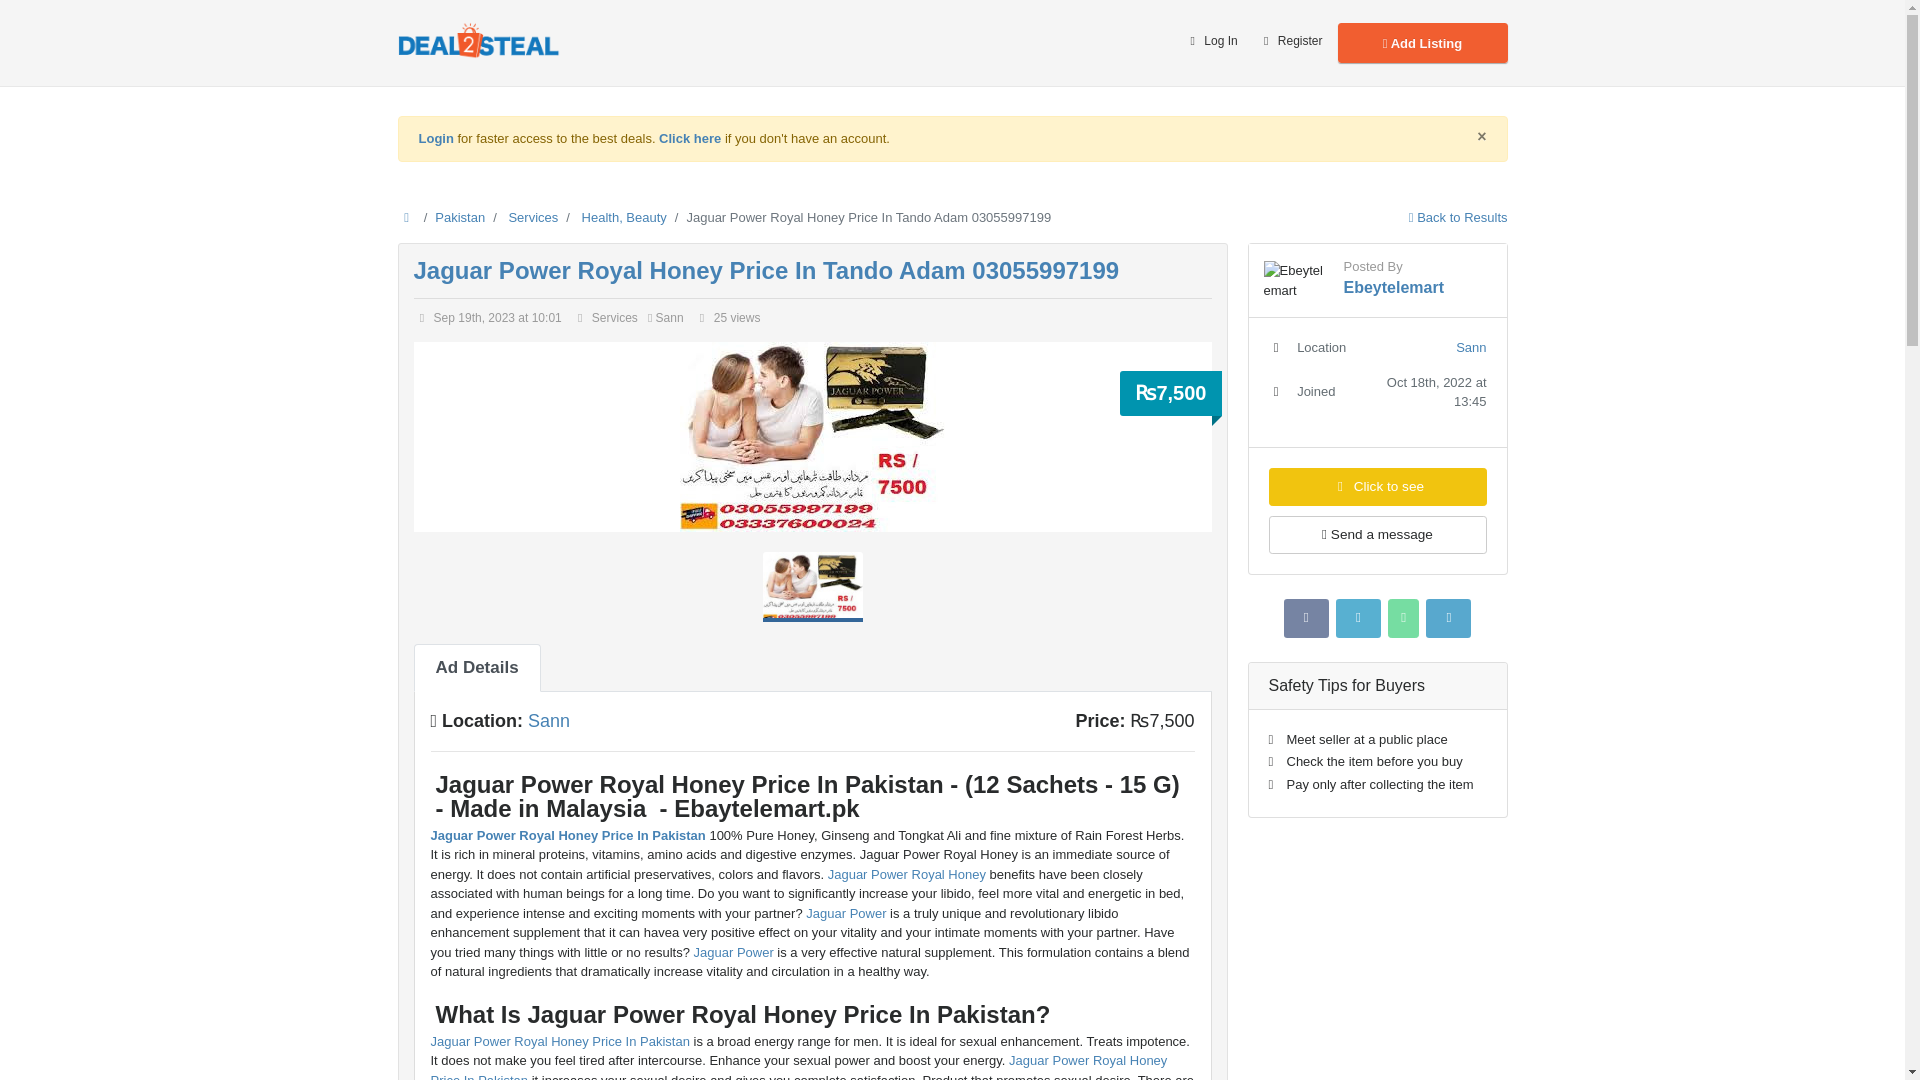 This screenshot has height=1080, width=1920. Describe the element at coordinates (560, 1040) in the screenshot. I see `Jaguar Power Royal Honey Price In Pakistan` at that location.